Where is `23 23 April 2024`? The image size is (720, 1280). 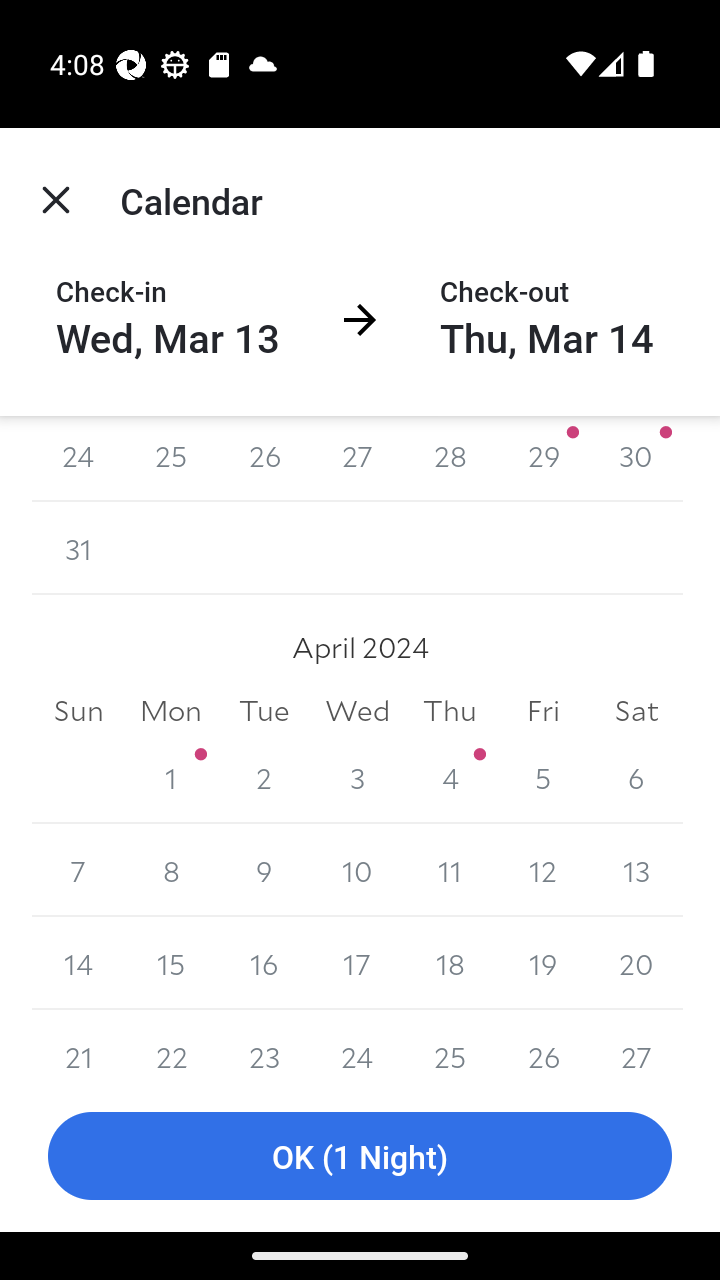
23 23 April 2024 is located at coordinates (264, 1044).